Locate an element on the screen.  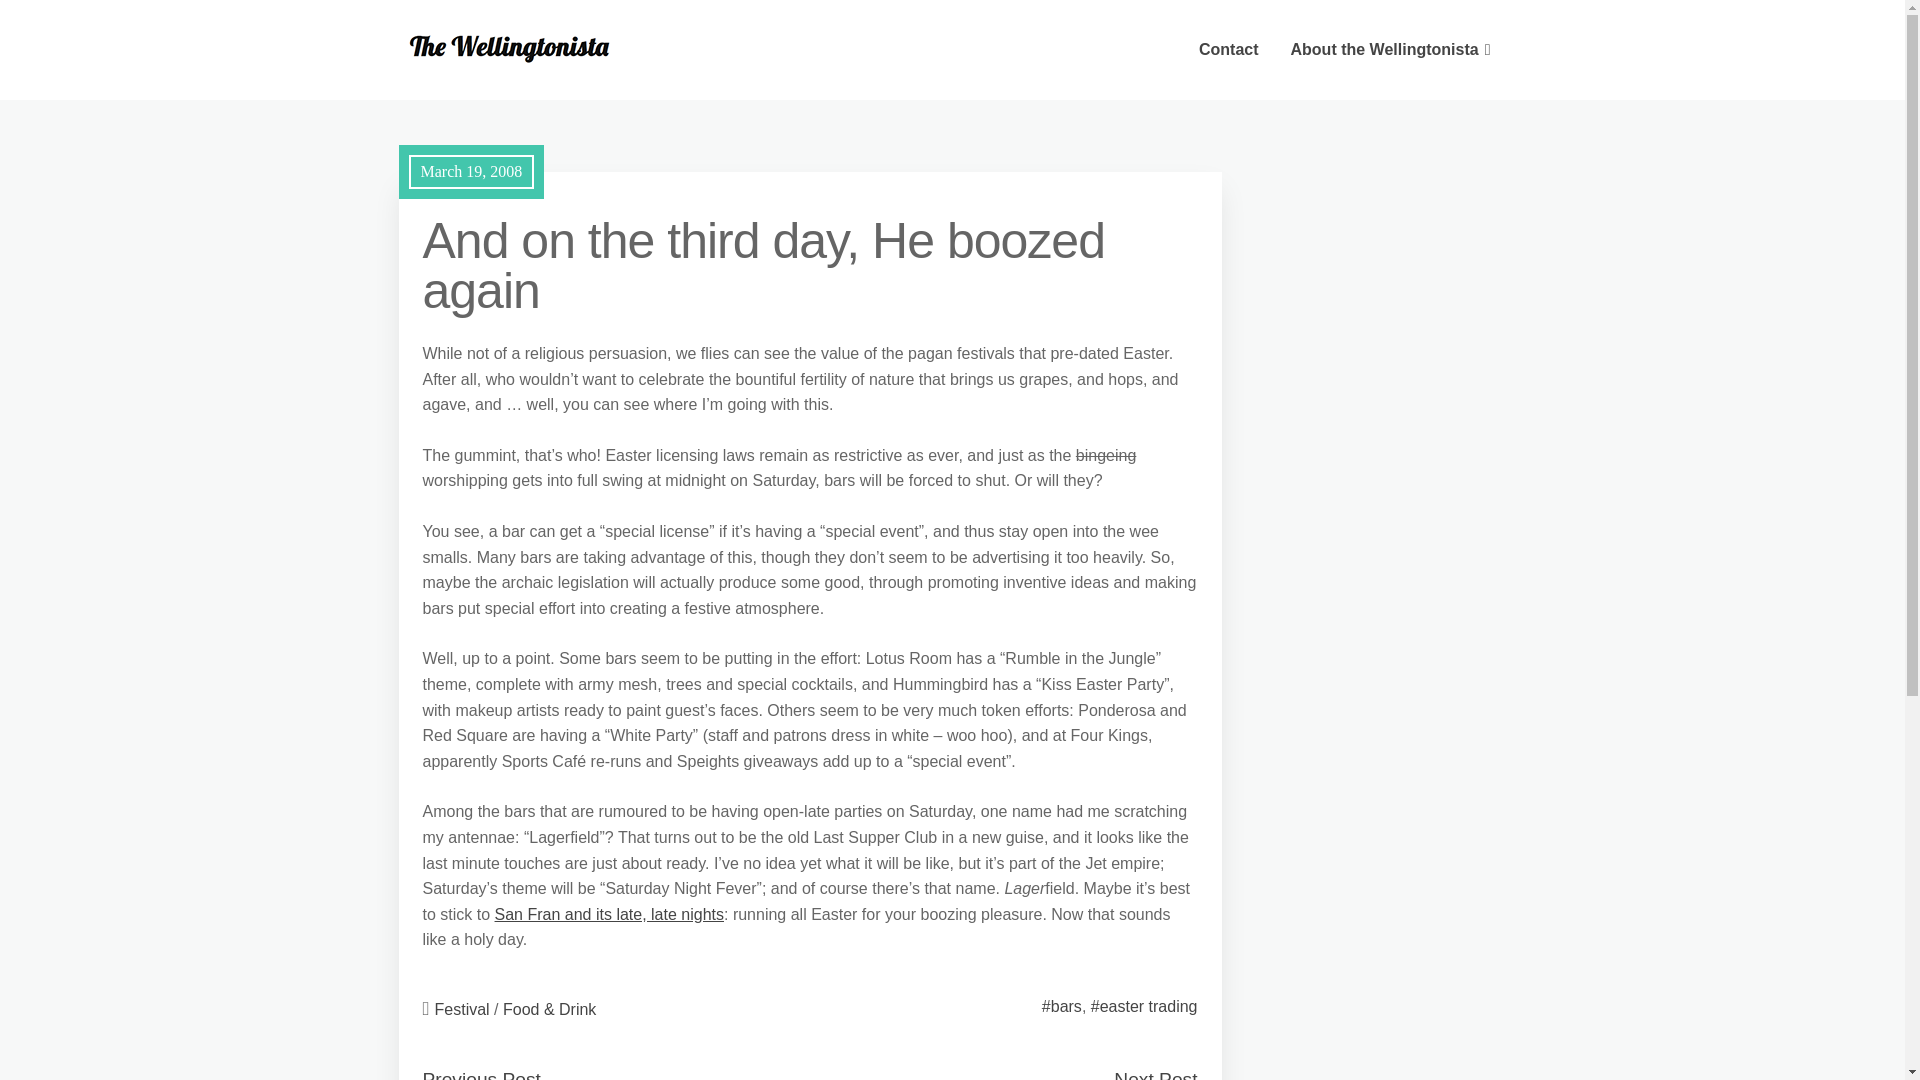
About the Wellingtonista is located at coordinates (1390, 50).